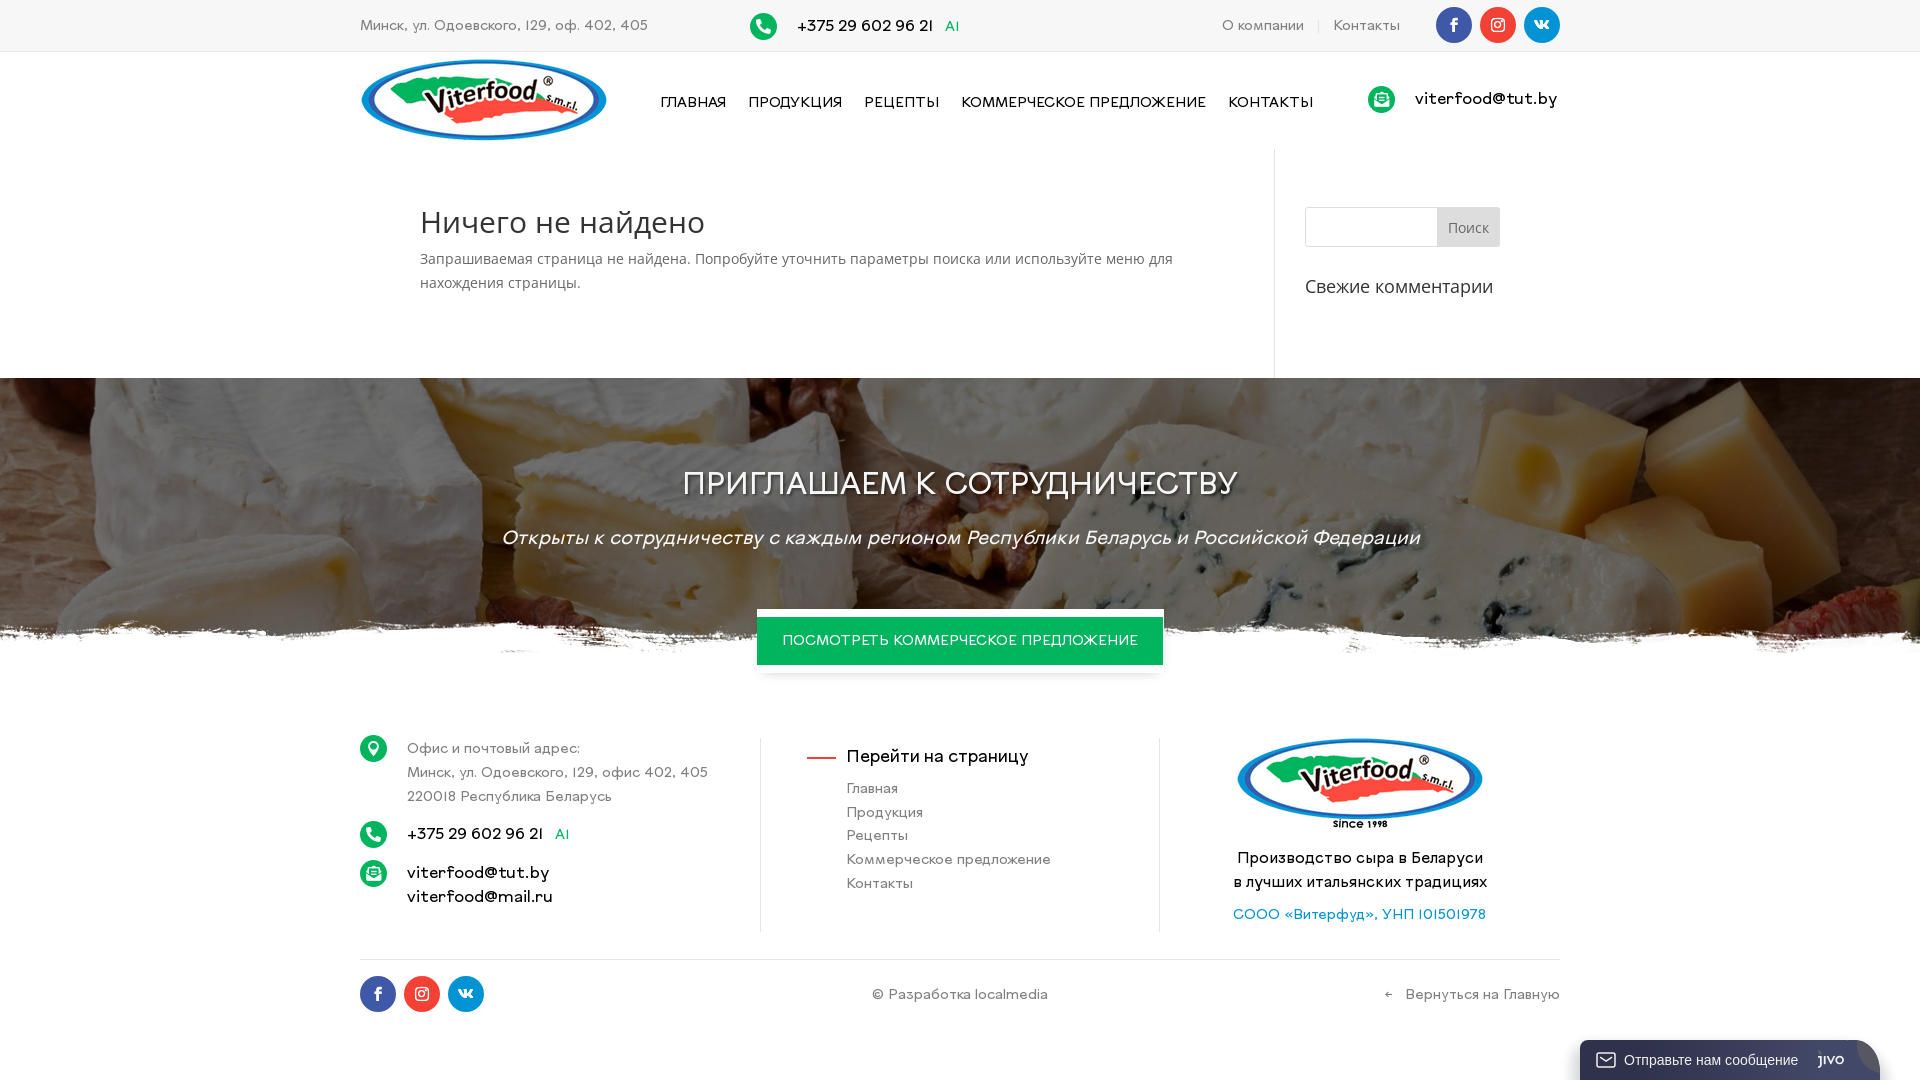 This screenshot has height=1080, width=1920. What do you see at coordinates (1486, 100) in the screenshot?
I see `viterfood@tut.by` at bounding box center [1486, 100].